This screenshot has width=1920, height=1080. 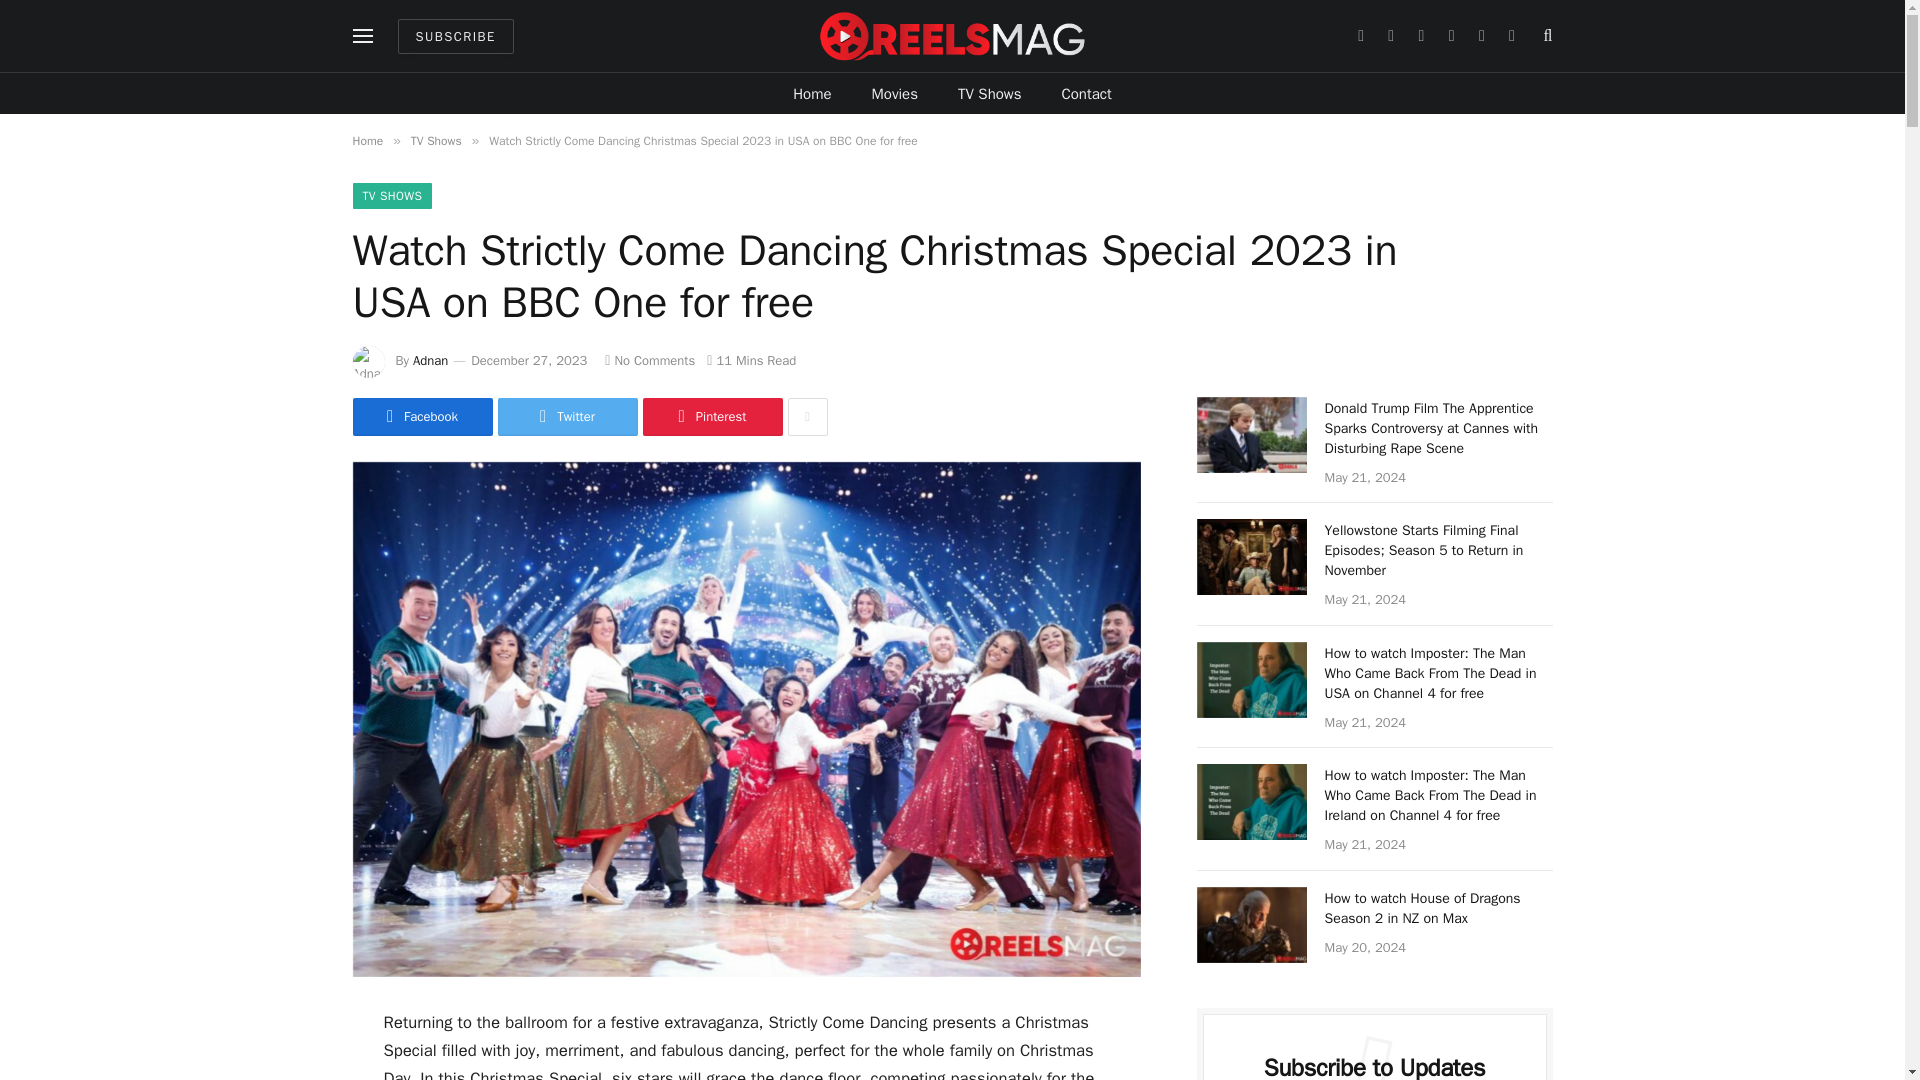 What do you see at coordinates (430, 360) in the screenshot?
I see `Posts by Adnan` at bounding box center [430, 360].